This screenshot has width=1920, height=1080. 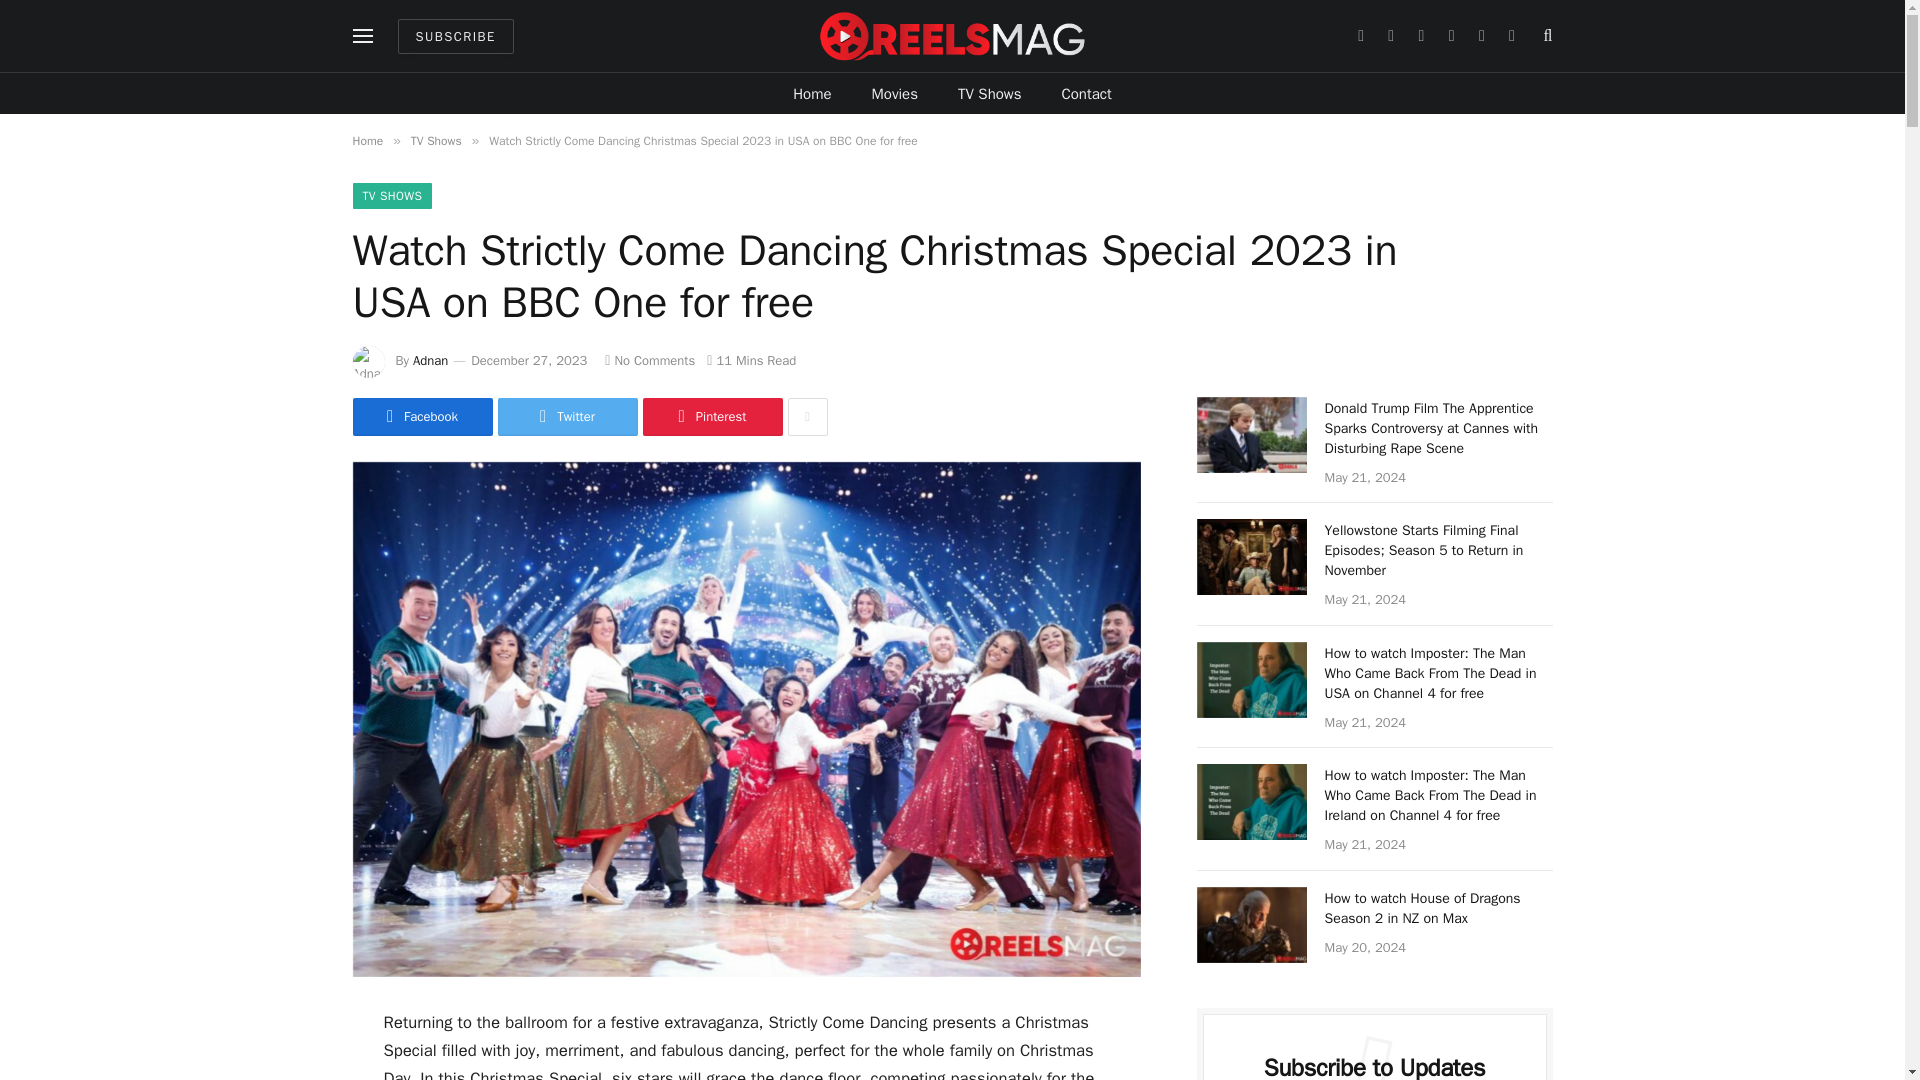 What do you see at coordinates (430, 360) in the screenshot?
I see `Posts by Adnan` at bounding box center [430, 360].